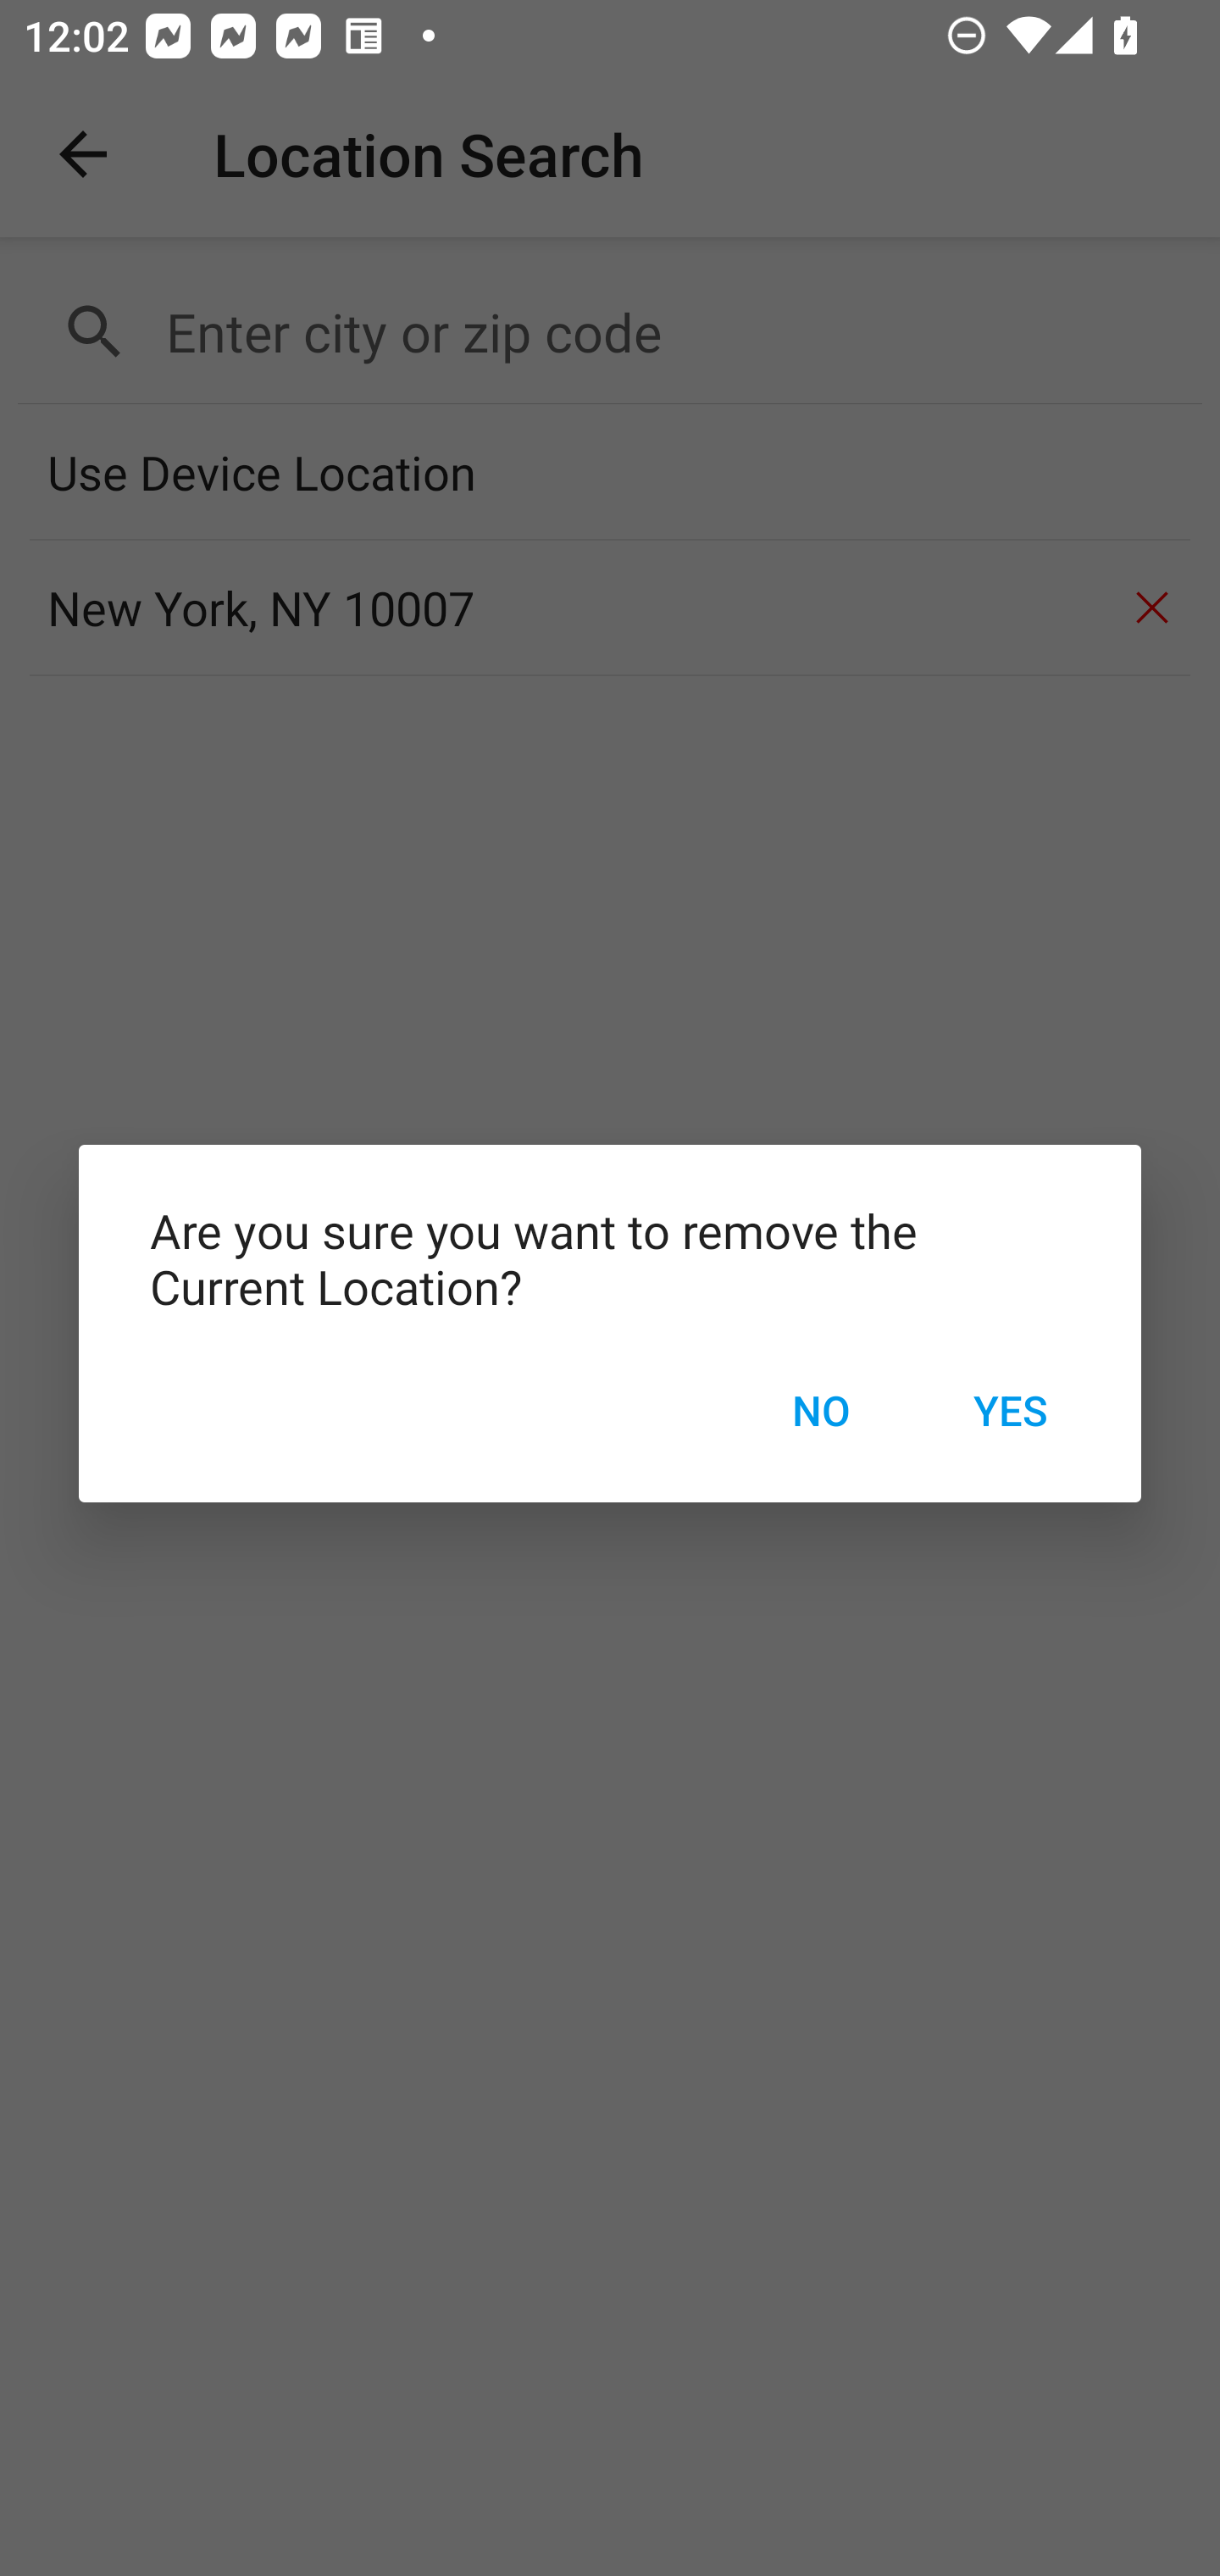 The height and width of the screenshot is (2576, 1220). What do you see at coordinates (1010, 1410) in the screenshot?
I see `YES` at bounding box center [1010, 1410].